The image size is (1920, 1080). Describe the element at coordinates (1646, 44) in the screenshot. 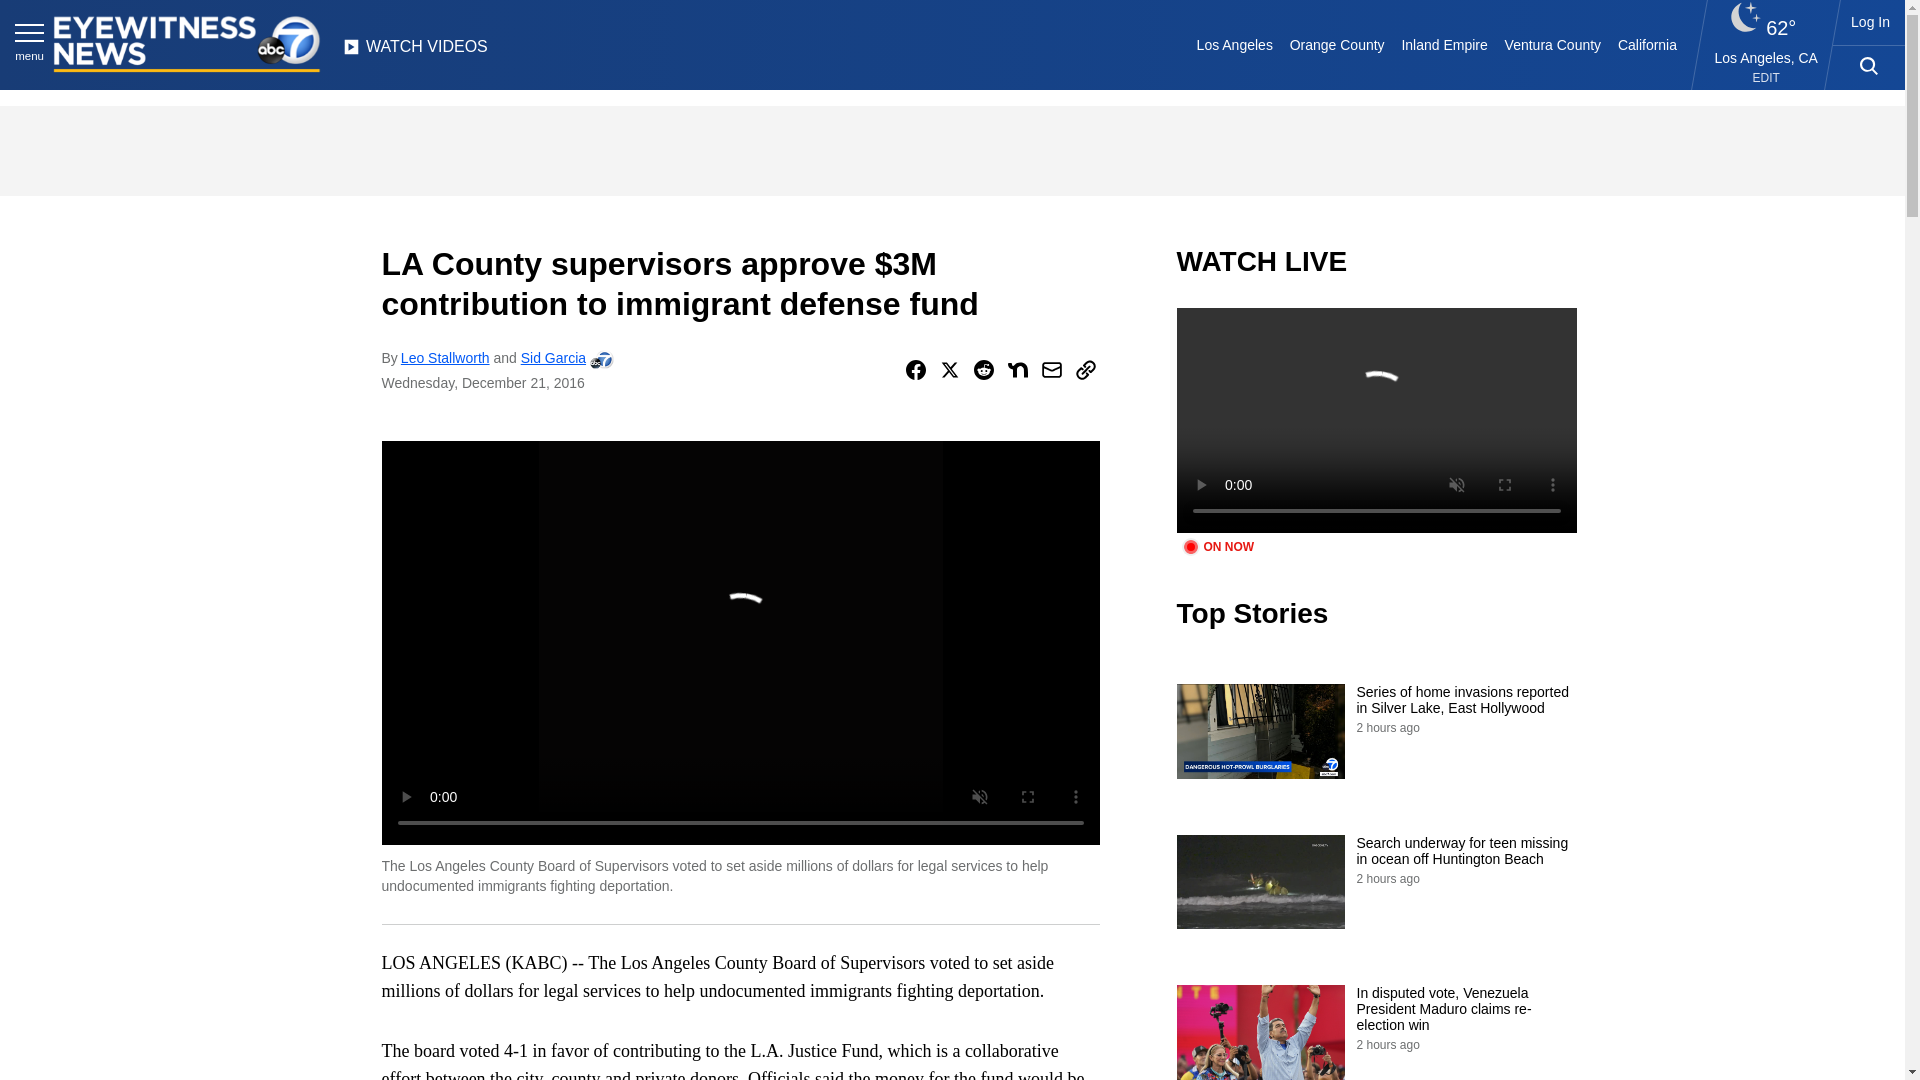

I see `California` at that location.